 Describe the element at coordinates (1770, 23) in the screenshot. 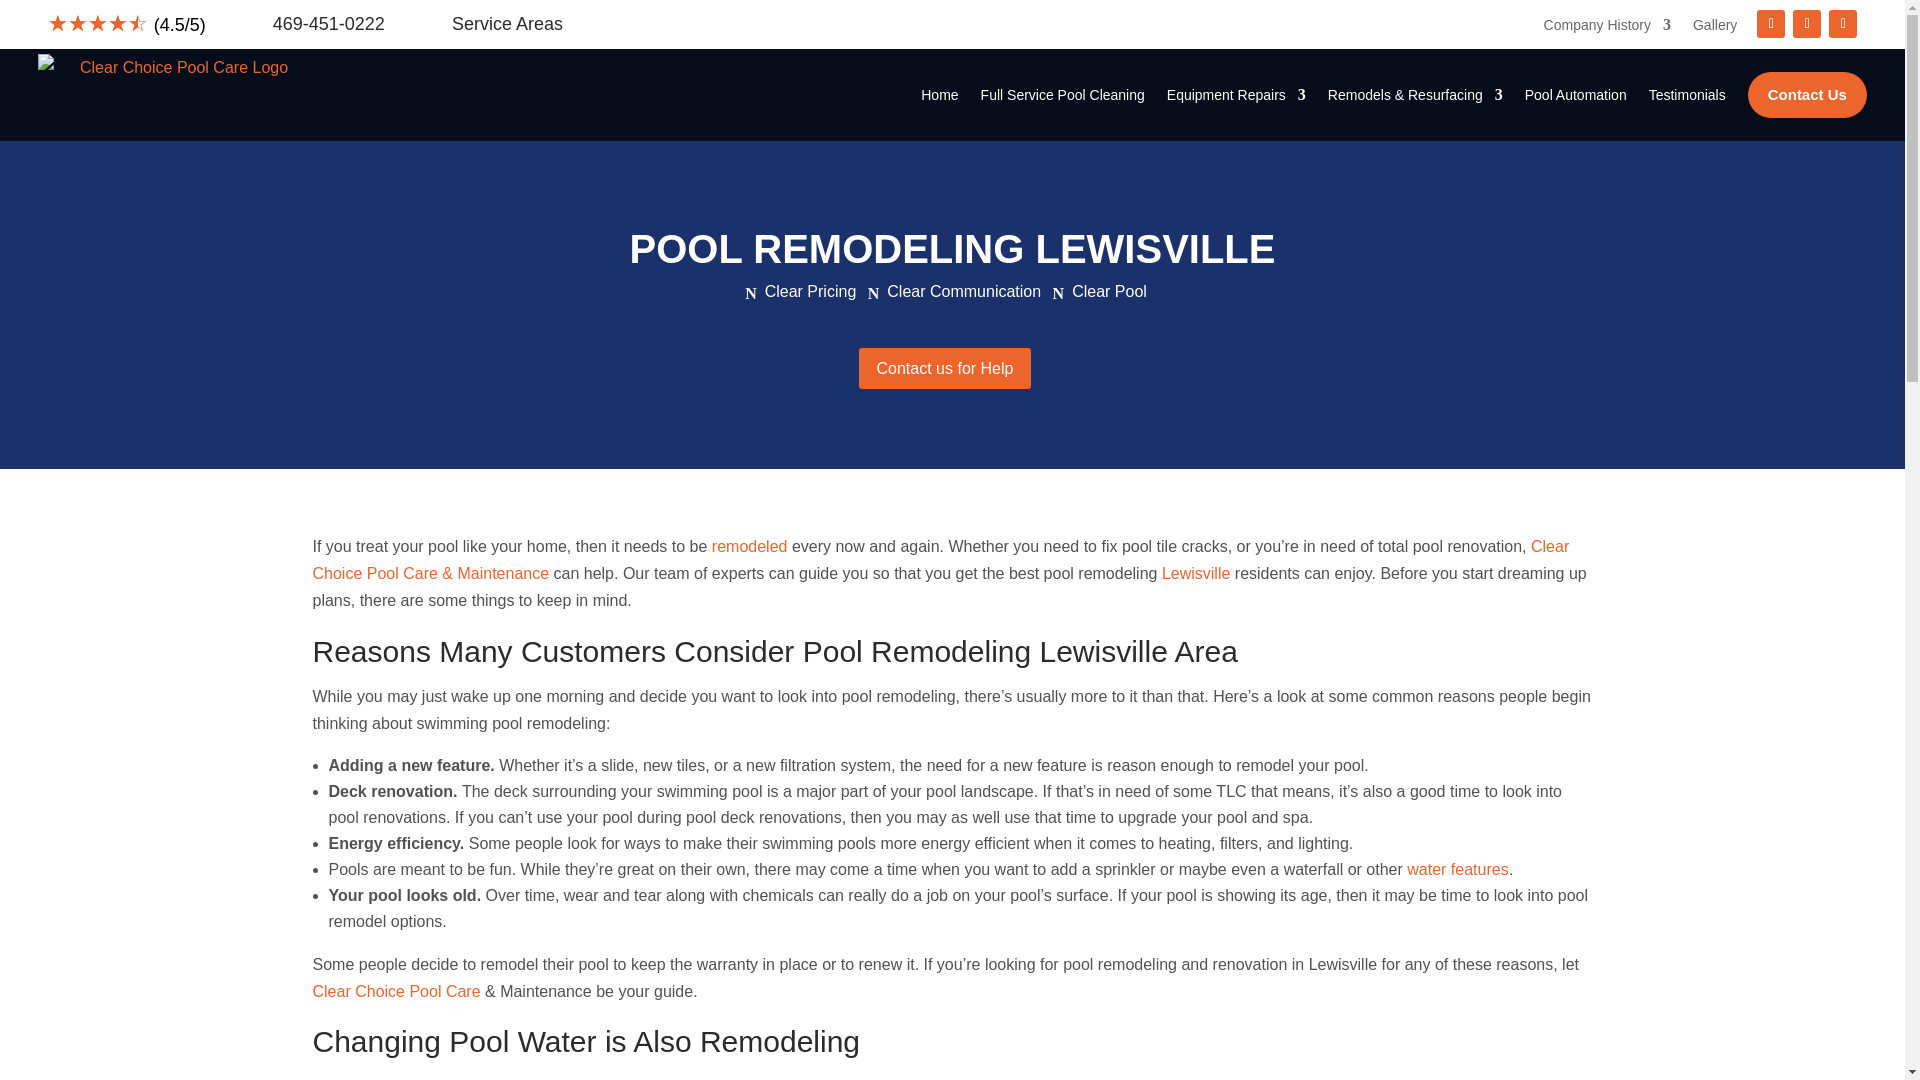

I see `Follow on Facebook` at that location.